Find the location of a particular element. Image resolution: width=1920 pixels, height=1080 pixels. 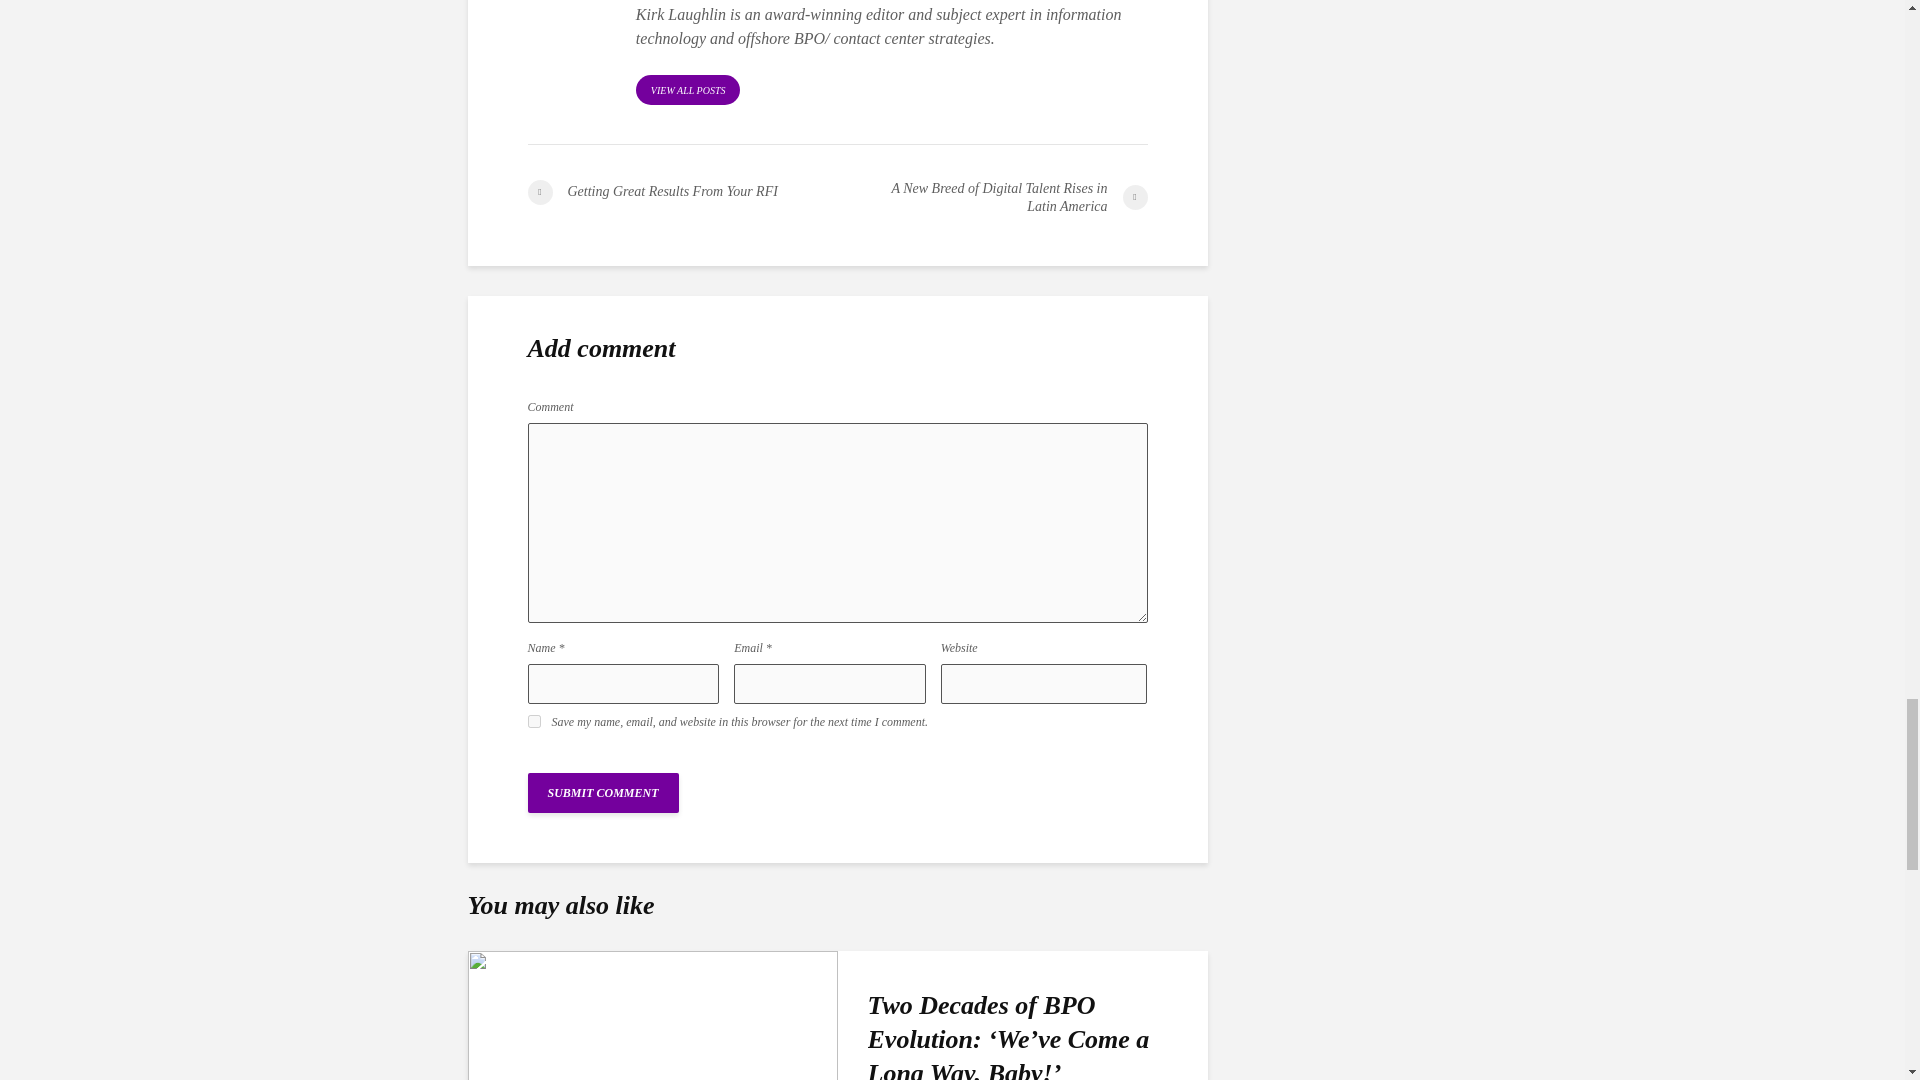

Getting Great Results From Your RFI is located at coordinates (682, 192).